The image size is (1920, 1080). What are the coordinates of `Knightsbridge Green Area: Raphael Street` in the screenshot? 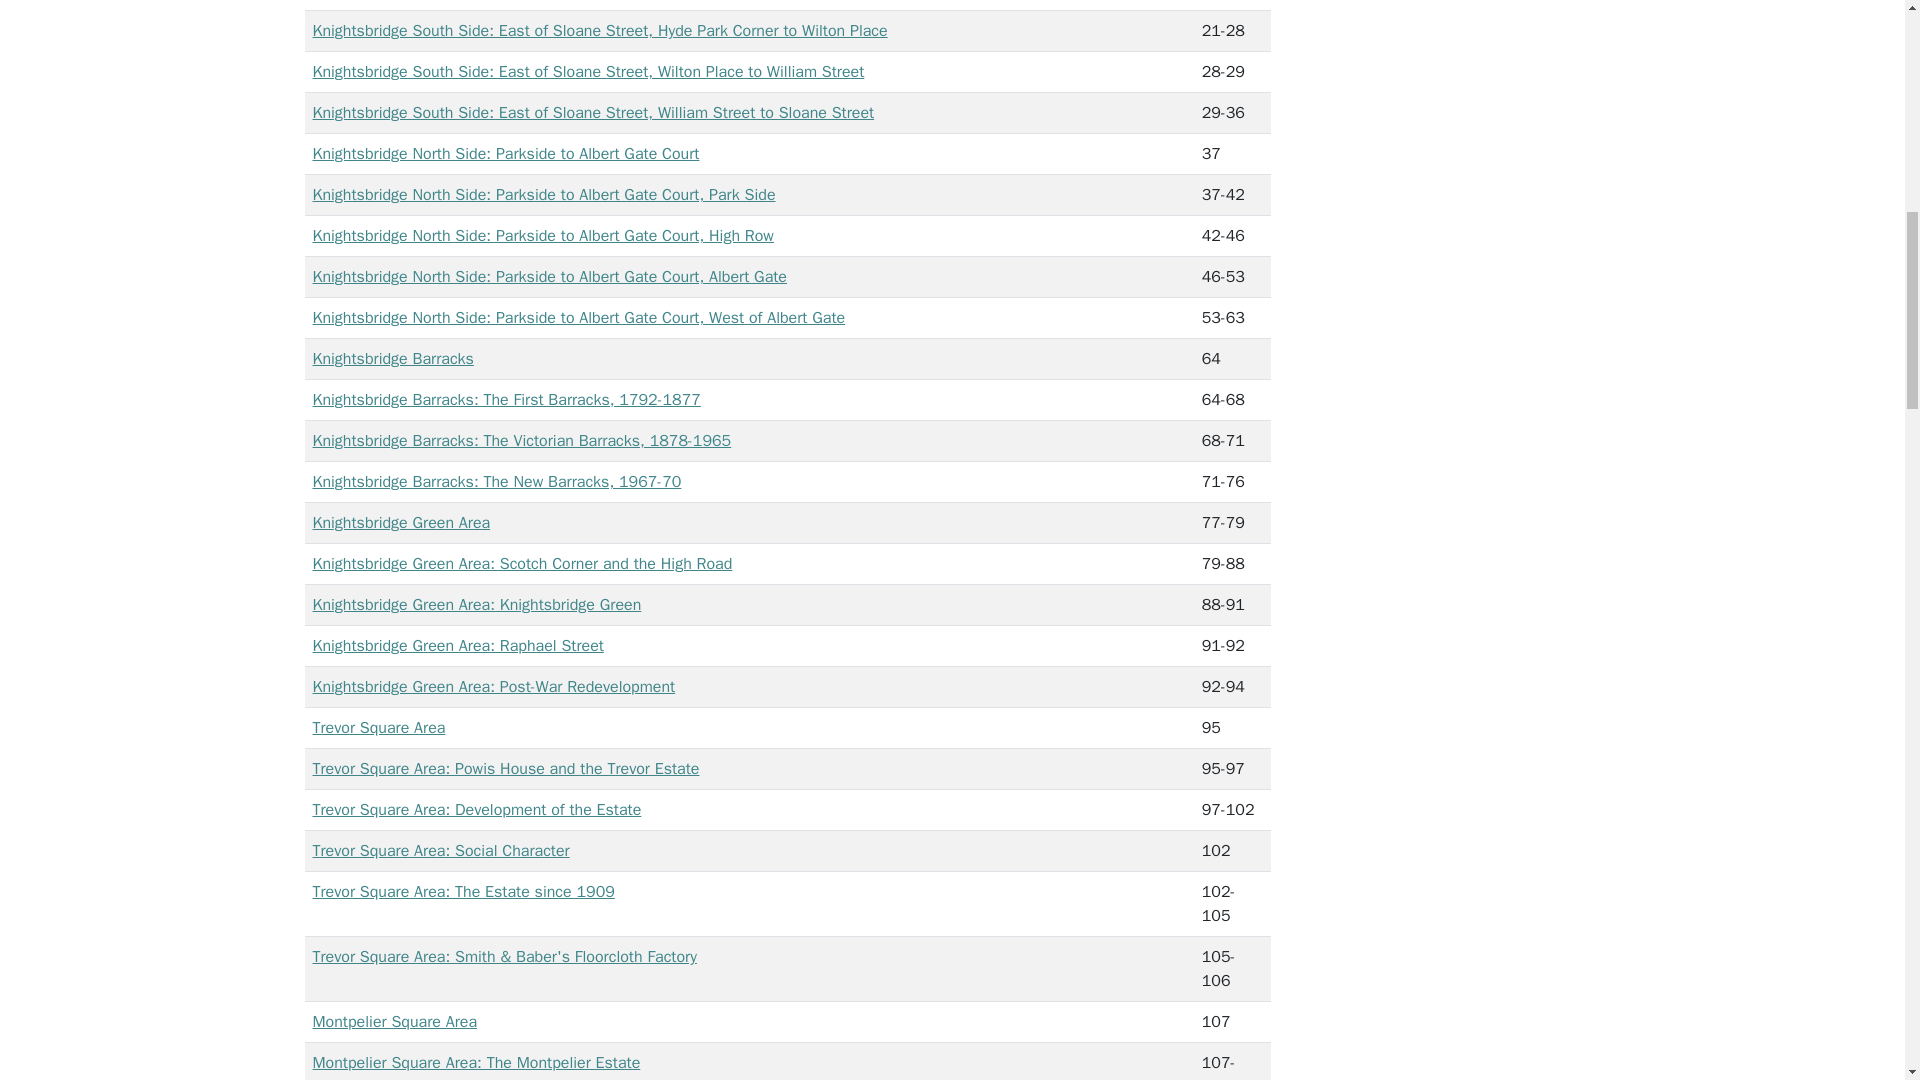 It's located at (456, 646).